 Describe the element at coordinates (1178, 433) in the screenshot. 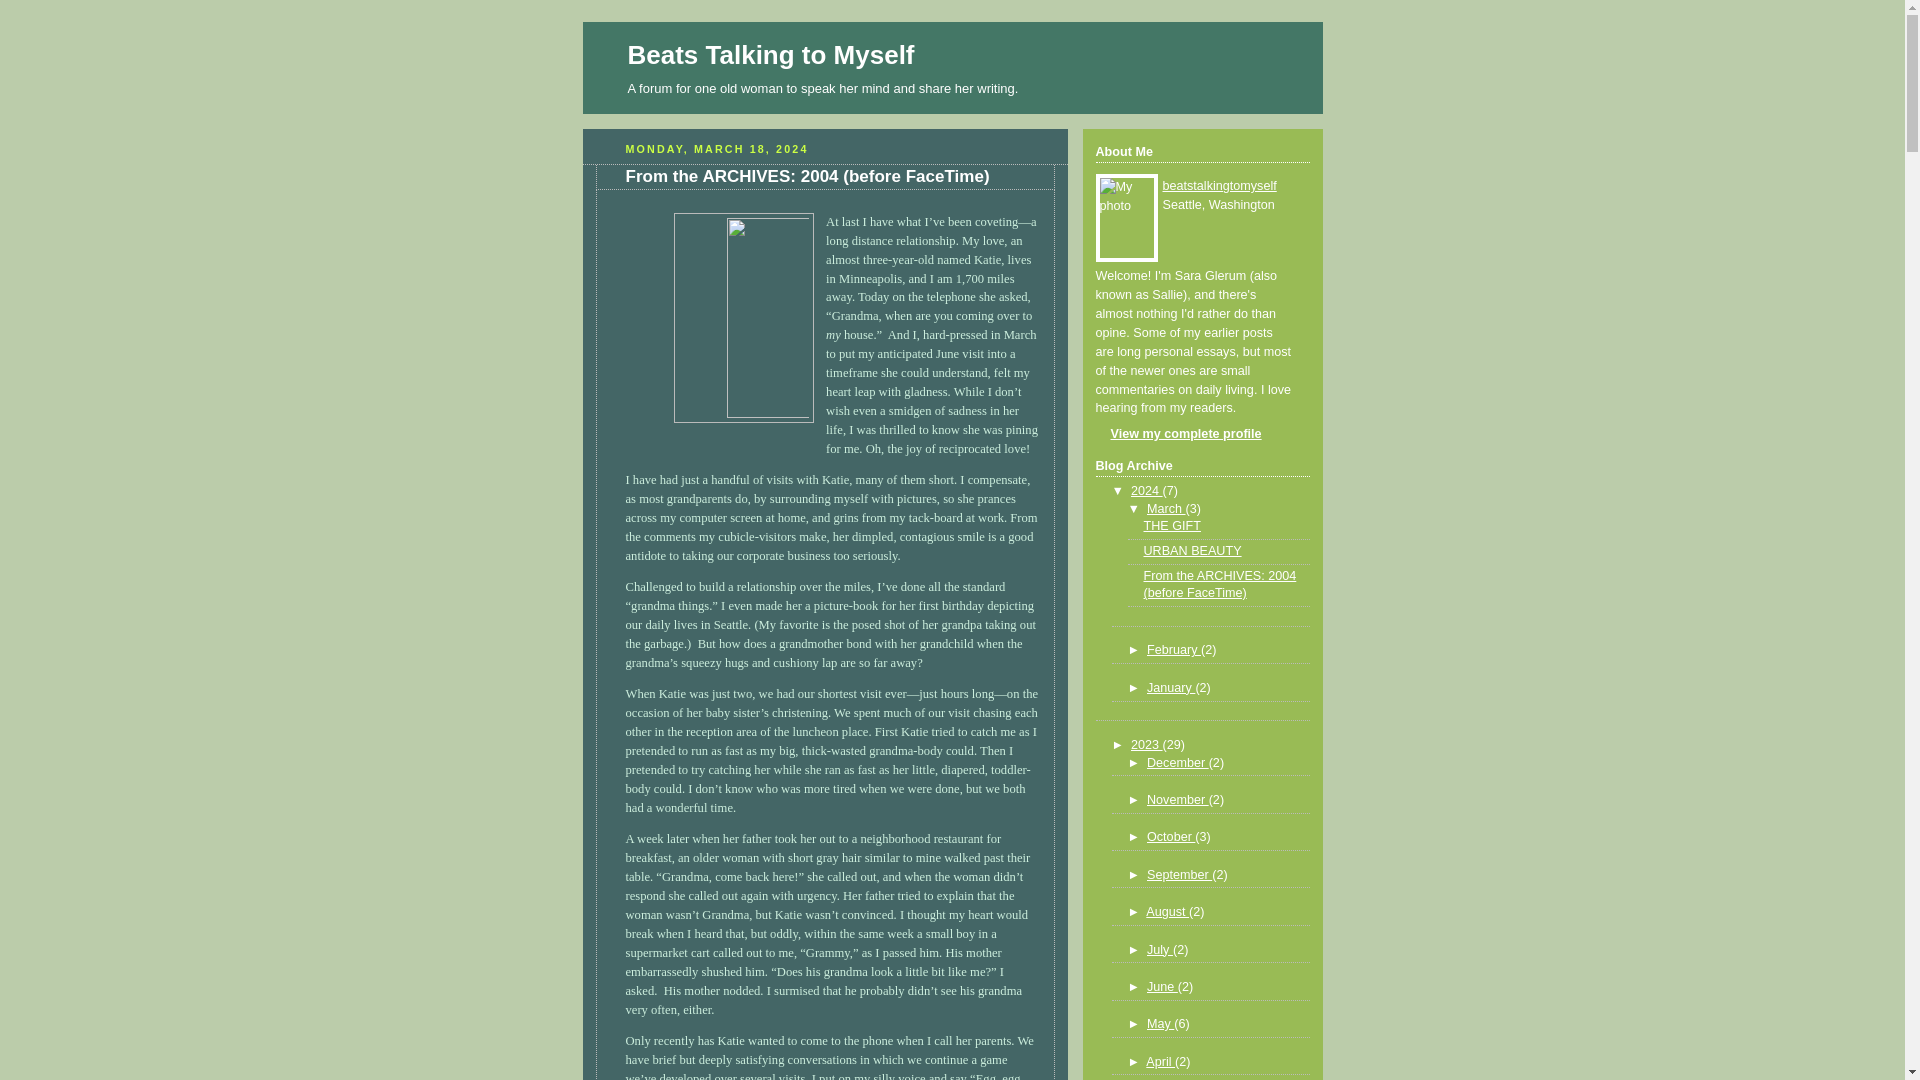

I see `View my complete profile` at that location.